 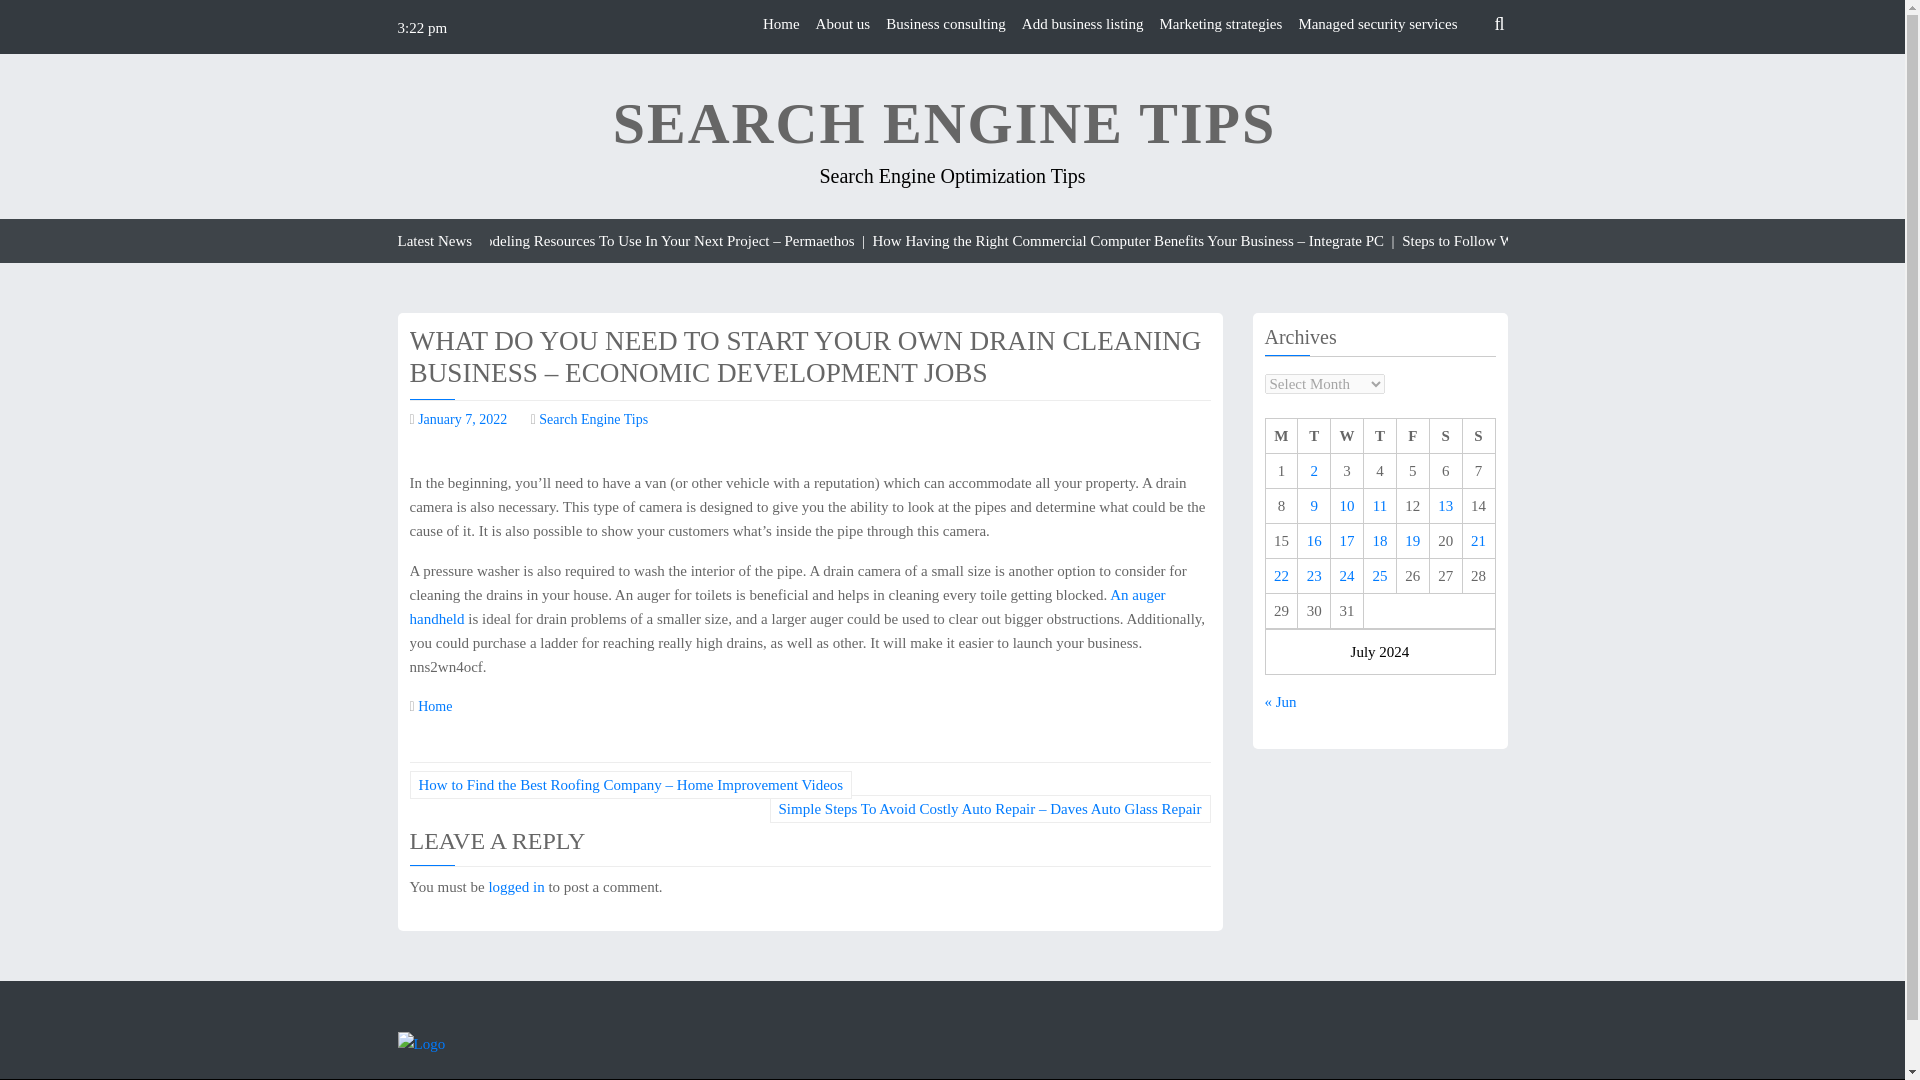 I want to click on Monday, so click(x=1281, y=436).